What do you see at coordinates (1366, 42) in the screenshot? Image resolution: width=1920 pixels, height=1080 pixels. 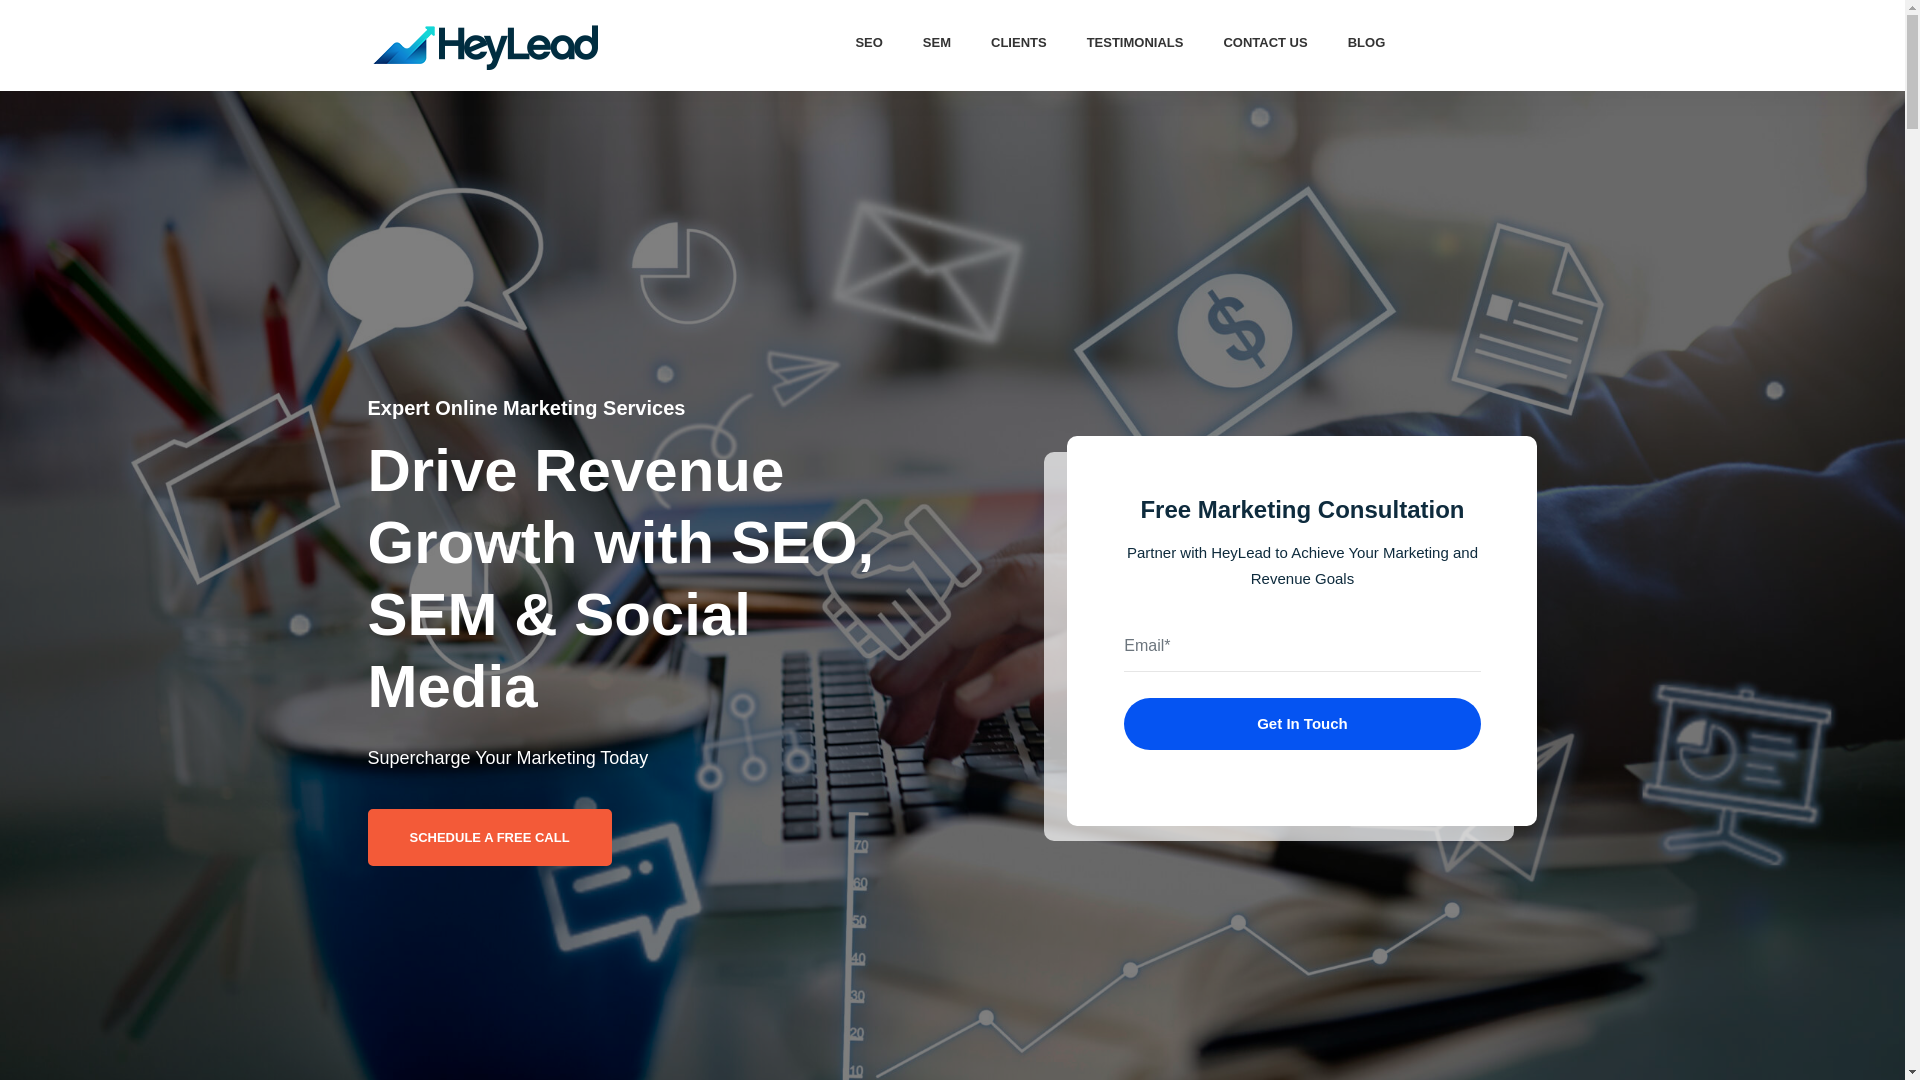 I see `BLOG` at bounding box center [1366, 42].